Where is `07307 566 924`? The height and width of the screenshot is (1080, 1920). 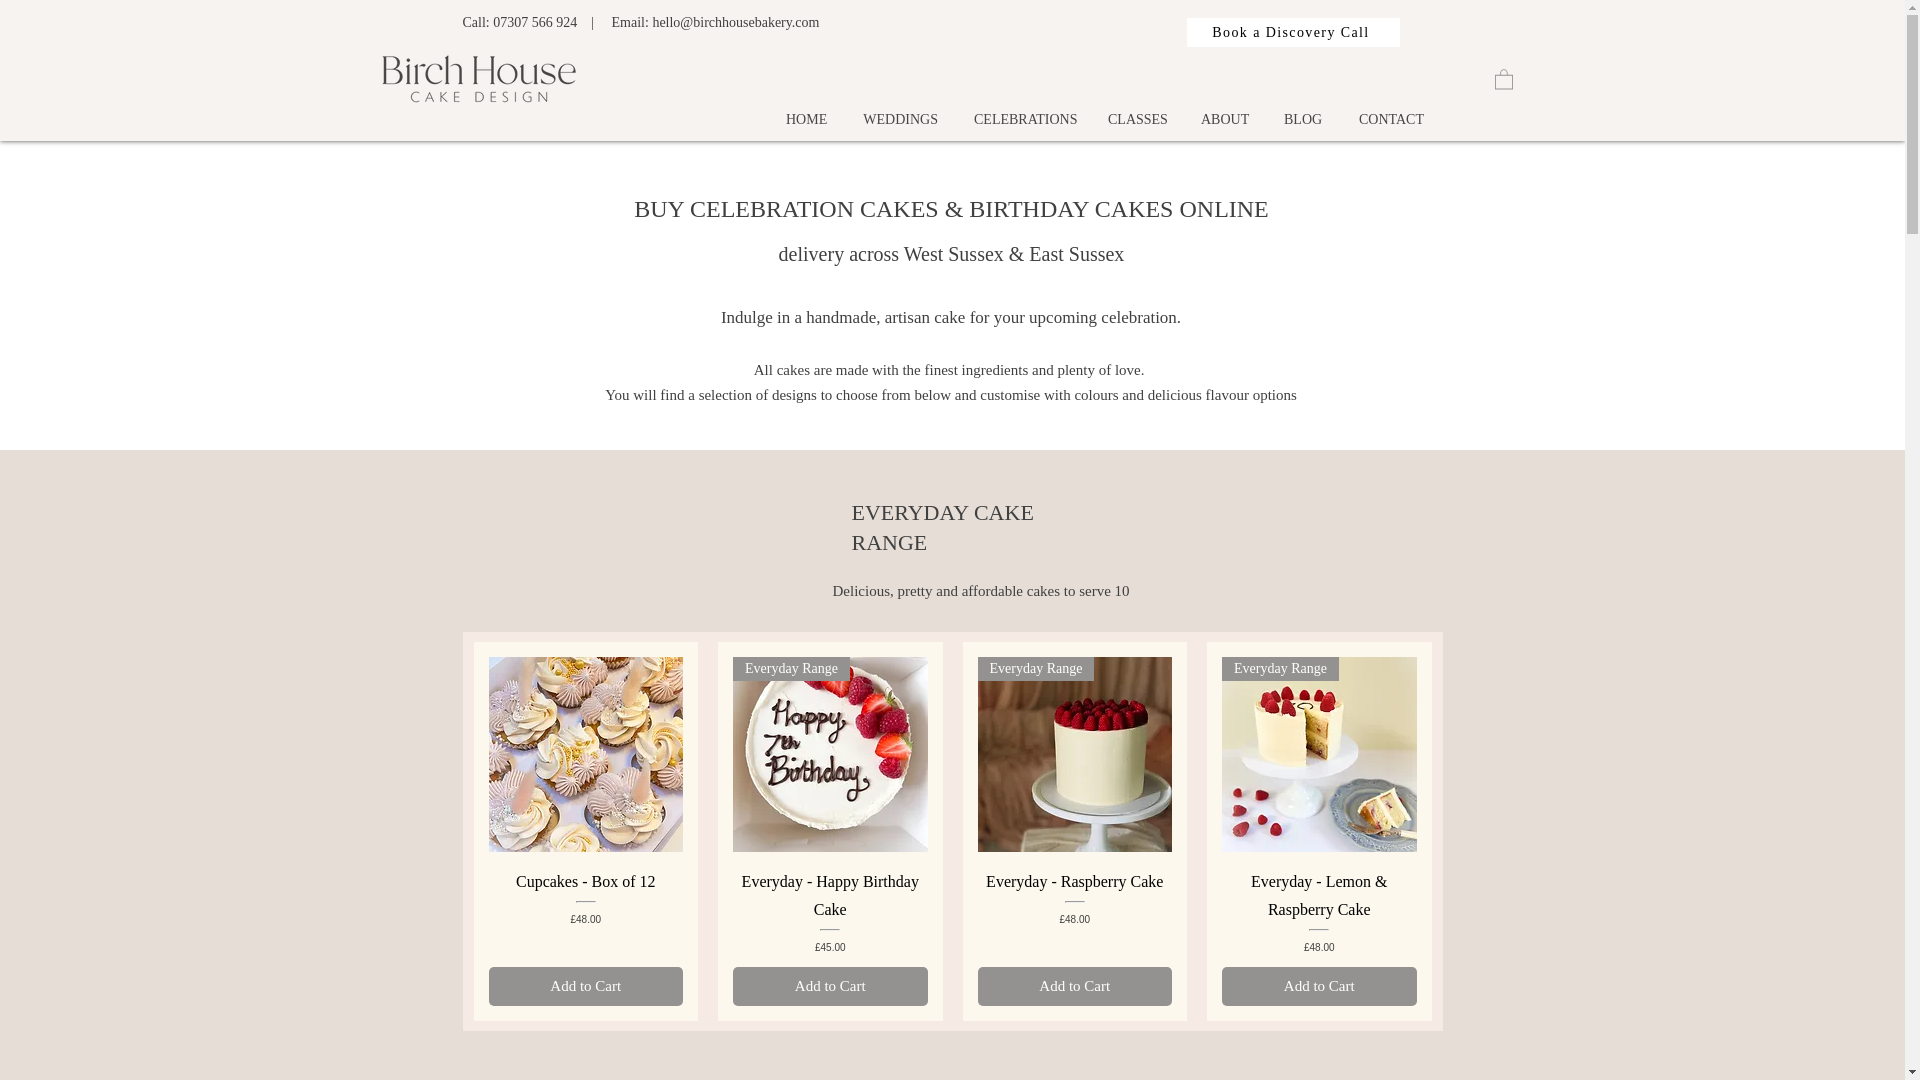
07307 566 924 is located at coordinates (535, 22).